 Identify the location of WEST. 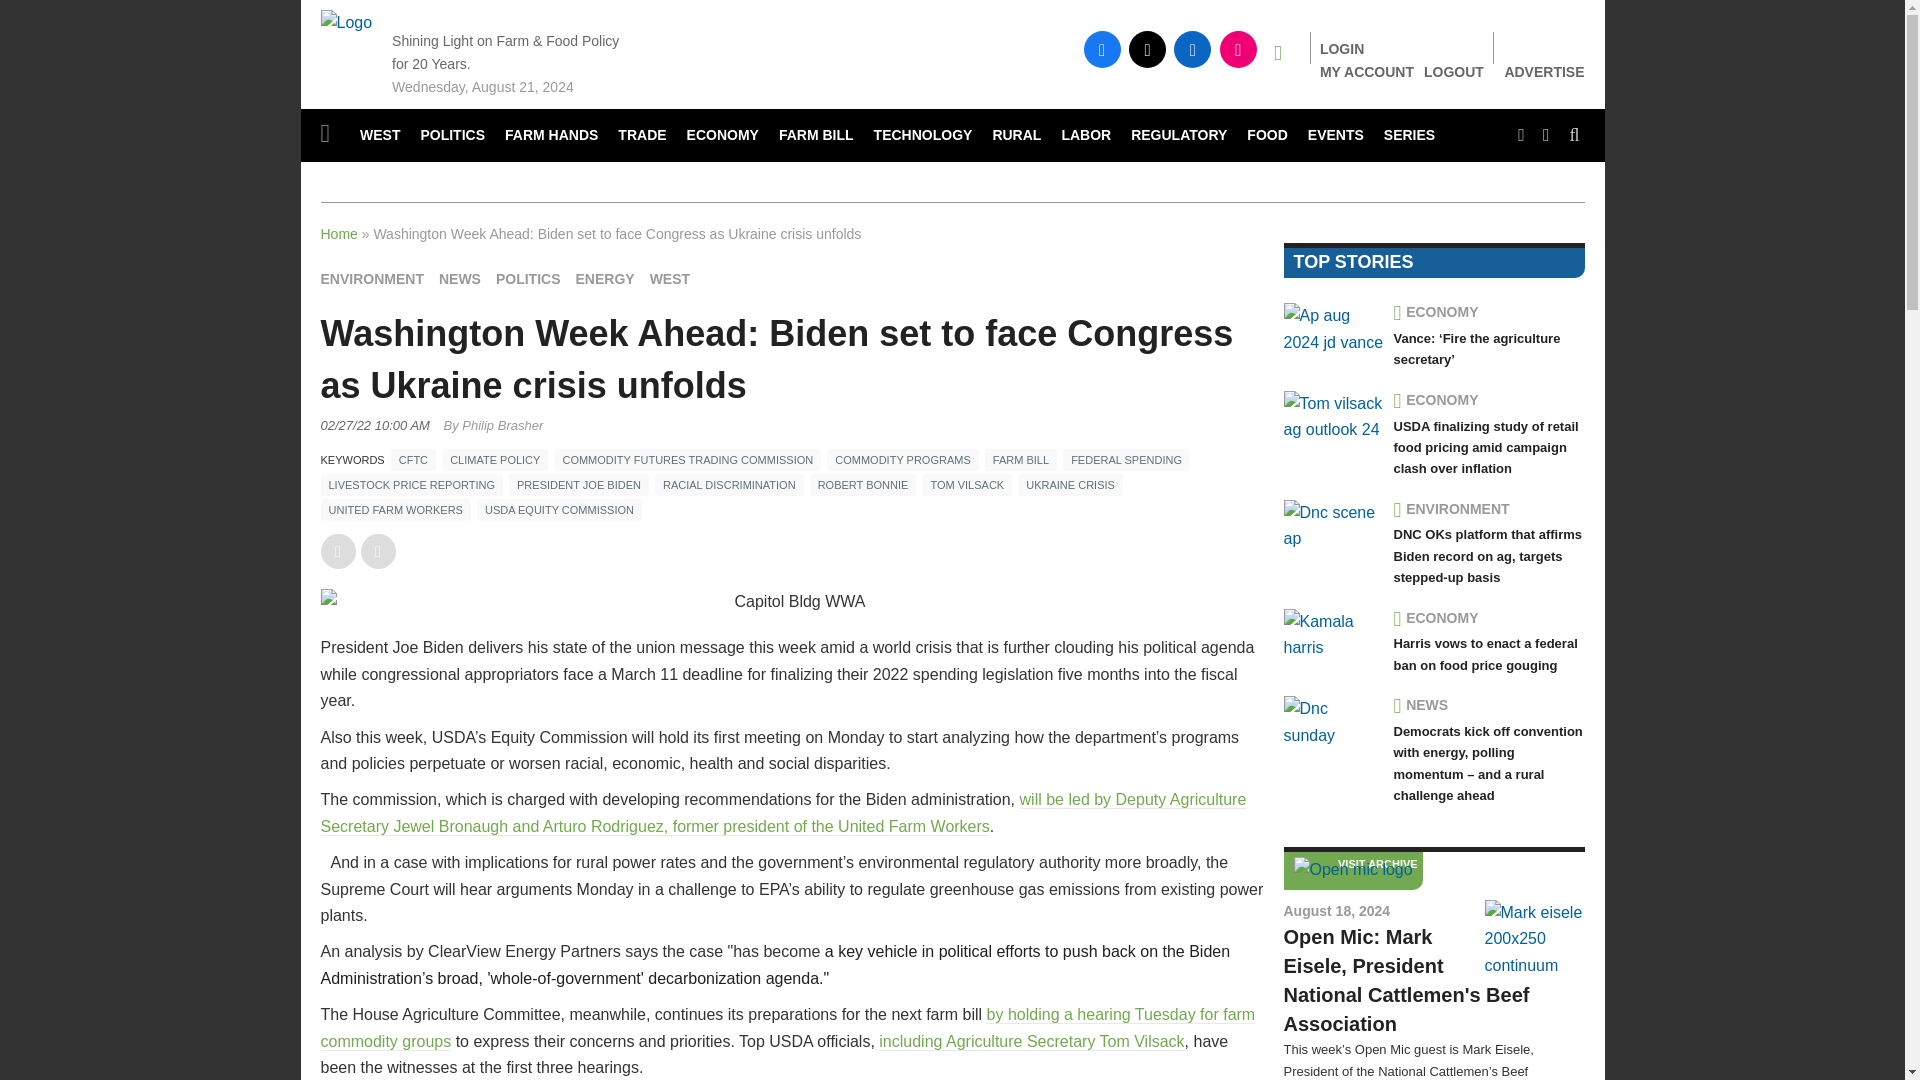
(380, 136).